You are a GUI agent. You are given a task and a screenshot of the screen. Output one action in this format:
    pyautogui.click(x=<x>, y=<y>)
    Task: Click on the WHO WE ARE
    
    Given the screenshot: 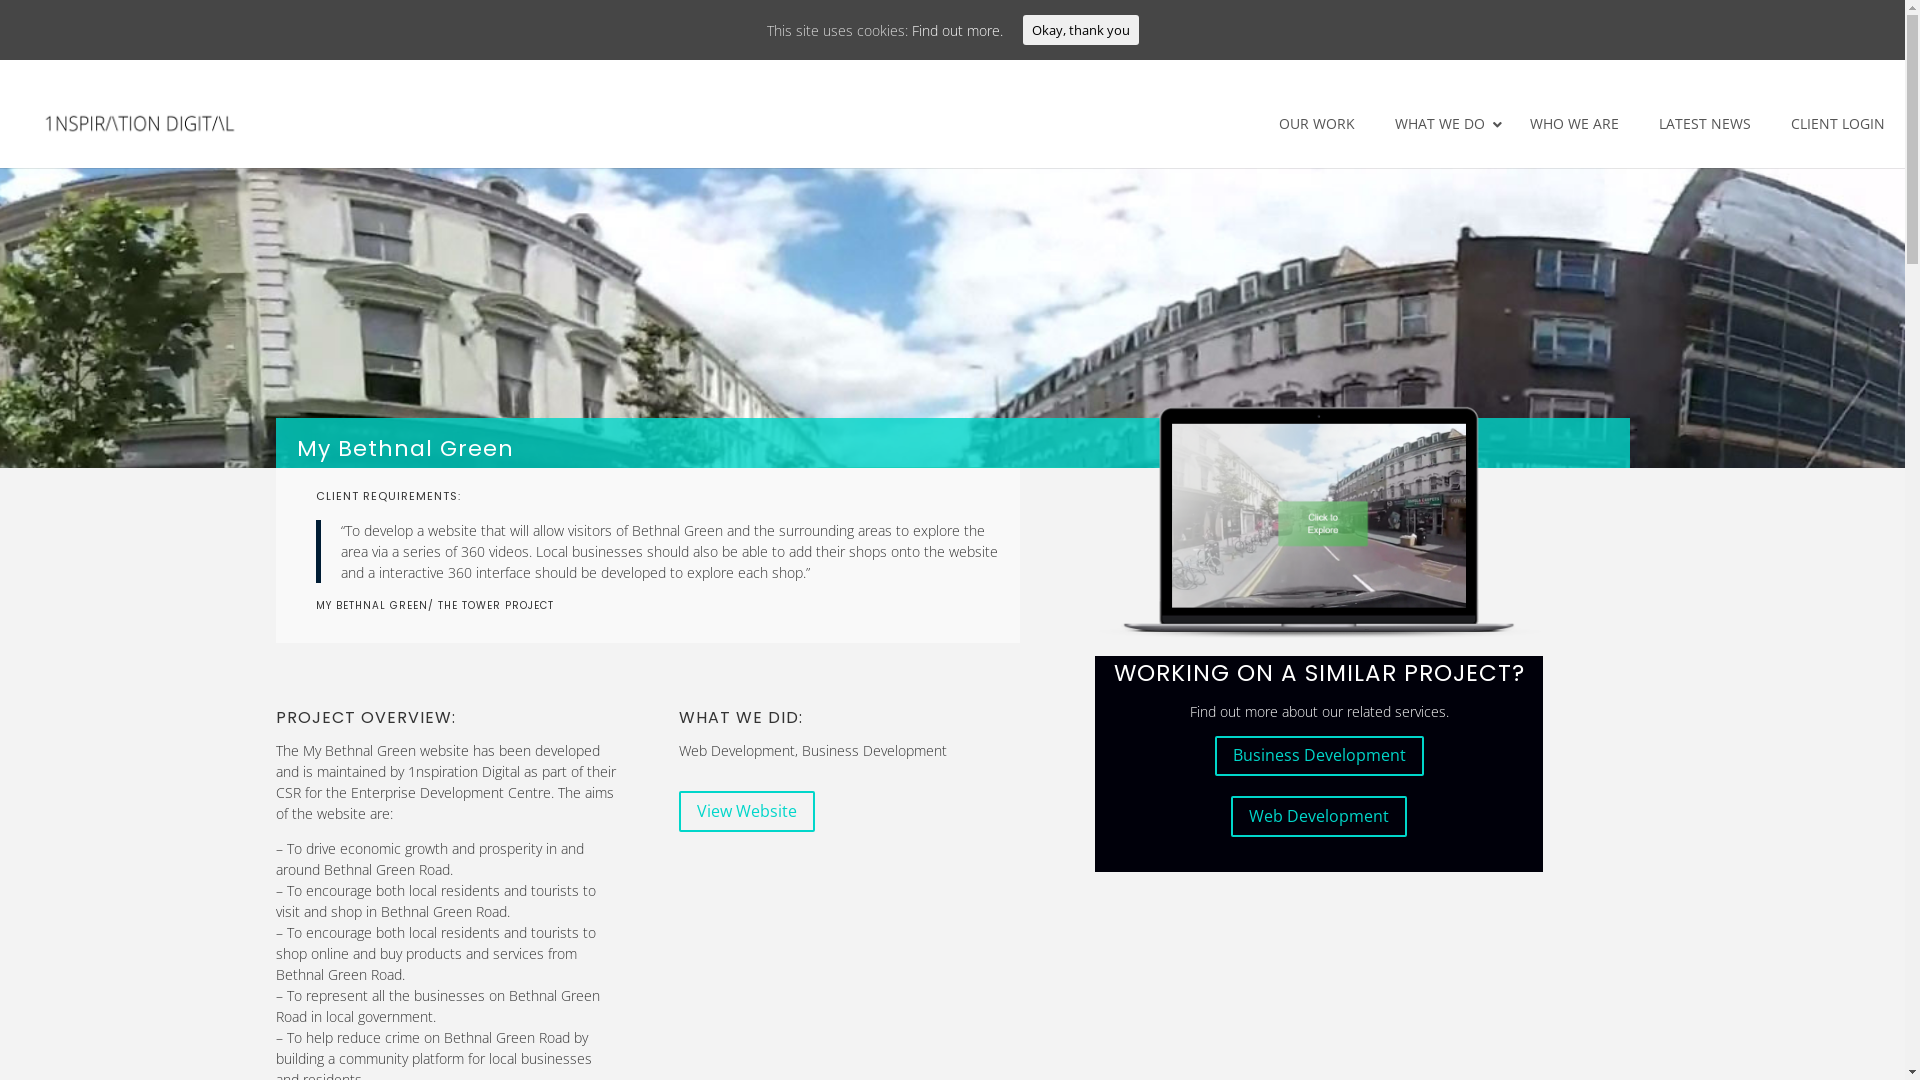 What is the action you would take?
    pyautogui.click(x=1574, y=124)
    